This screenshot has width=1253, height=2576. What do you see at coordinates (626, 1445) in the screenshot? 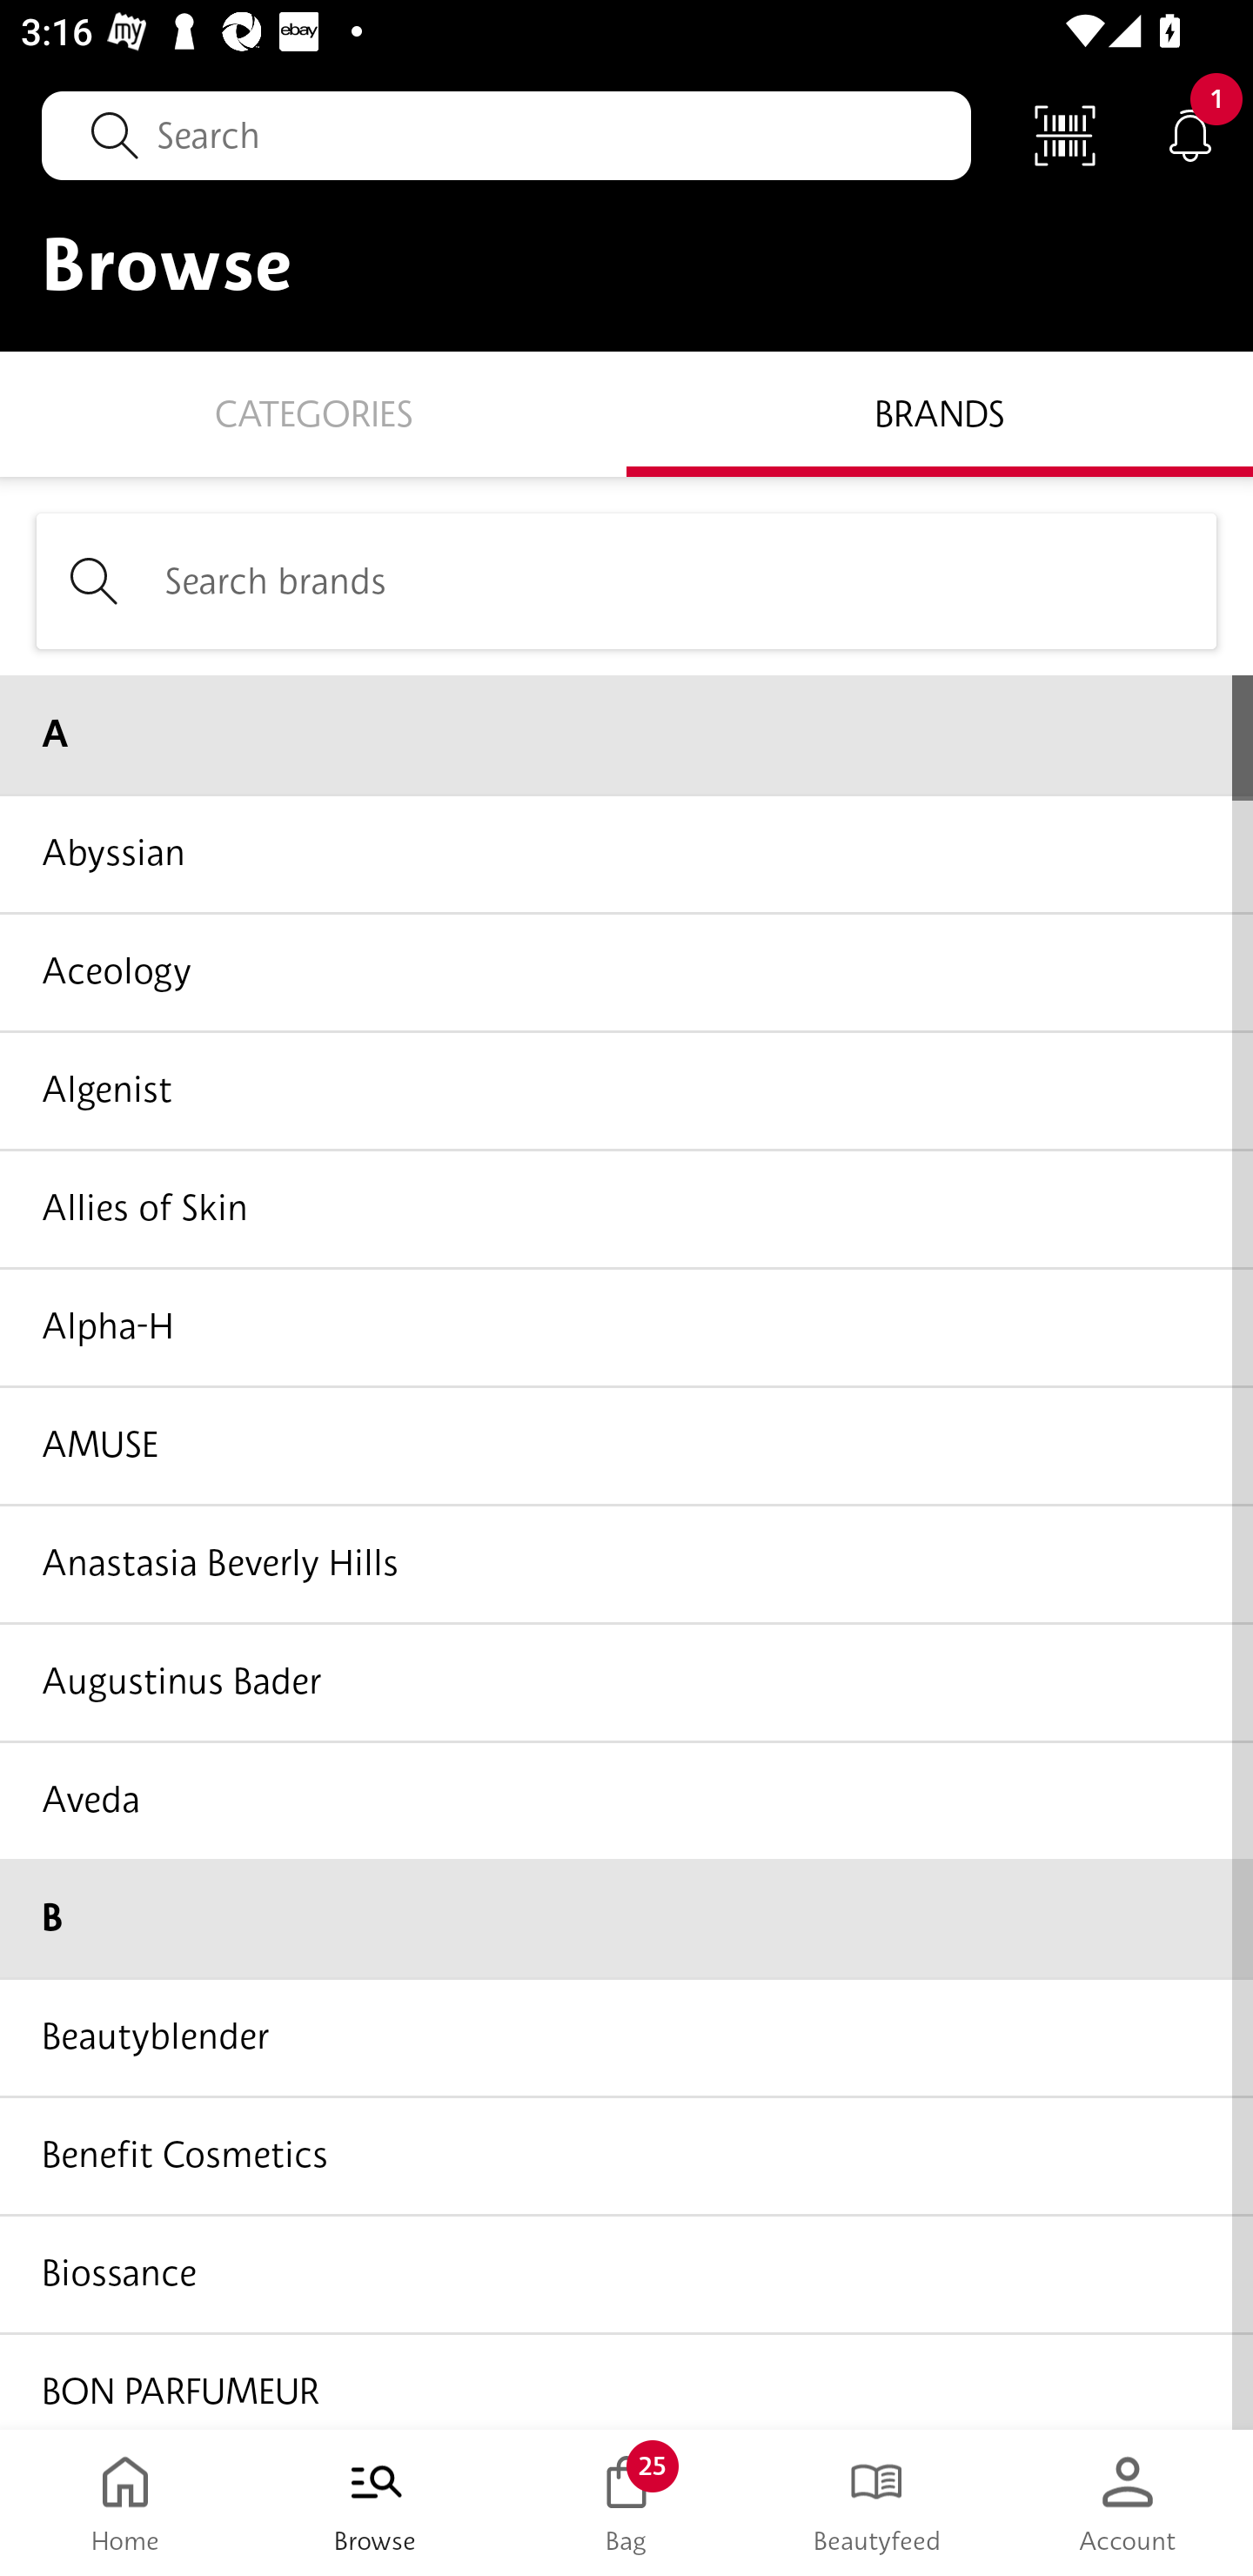
I see `AMUSE` at bounding box center [626, 1445].